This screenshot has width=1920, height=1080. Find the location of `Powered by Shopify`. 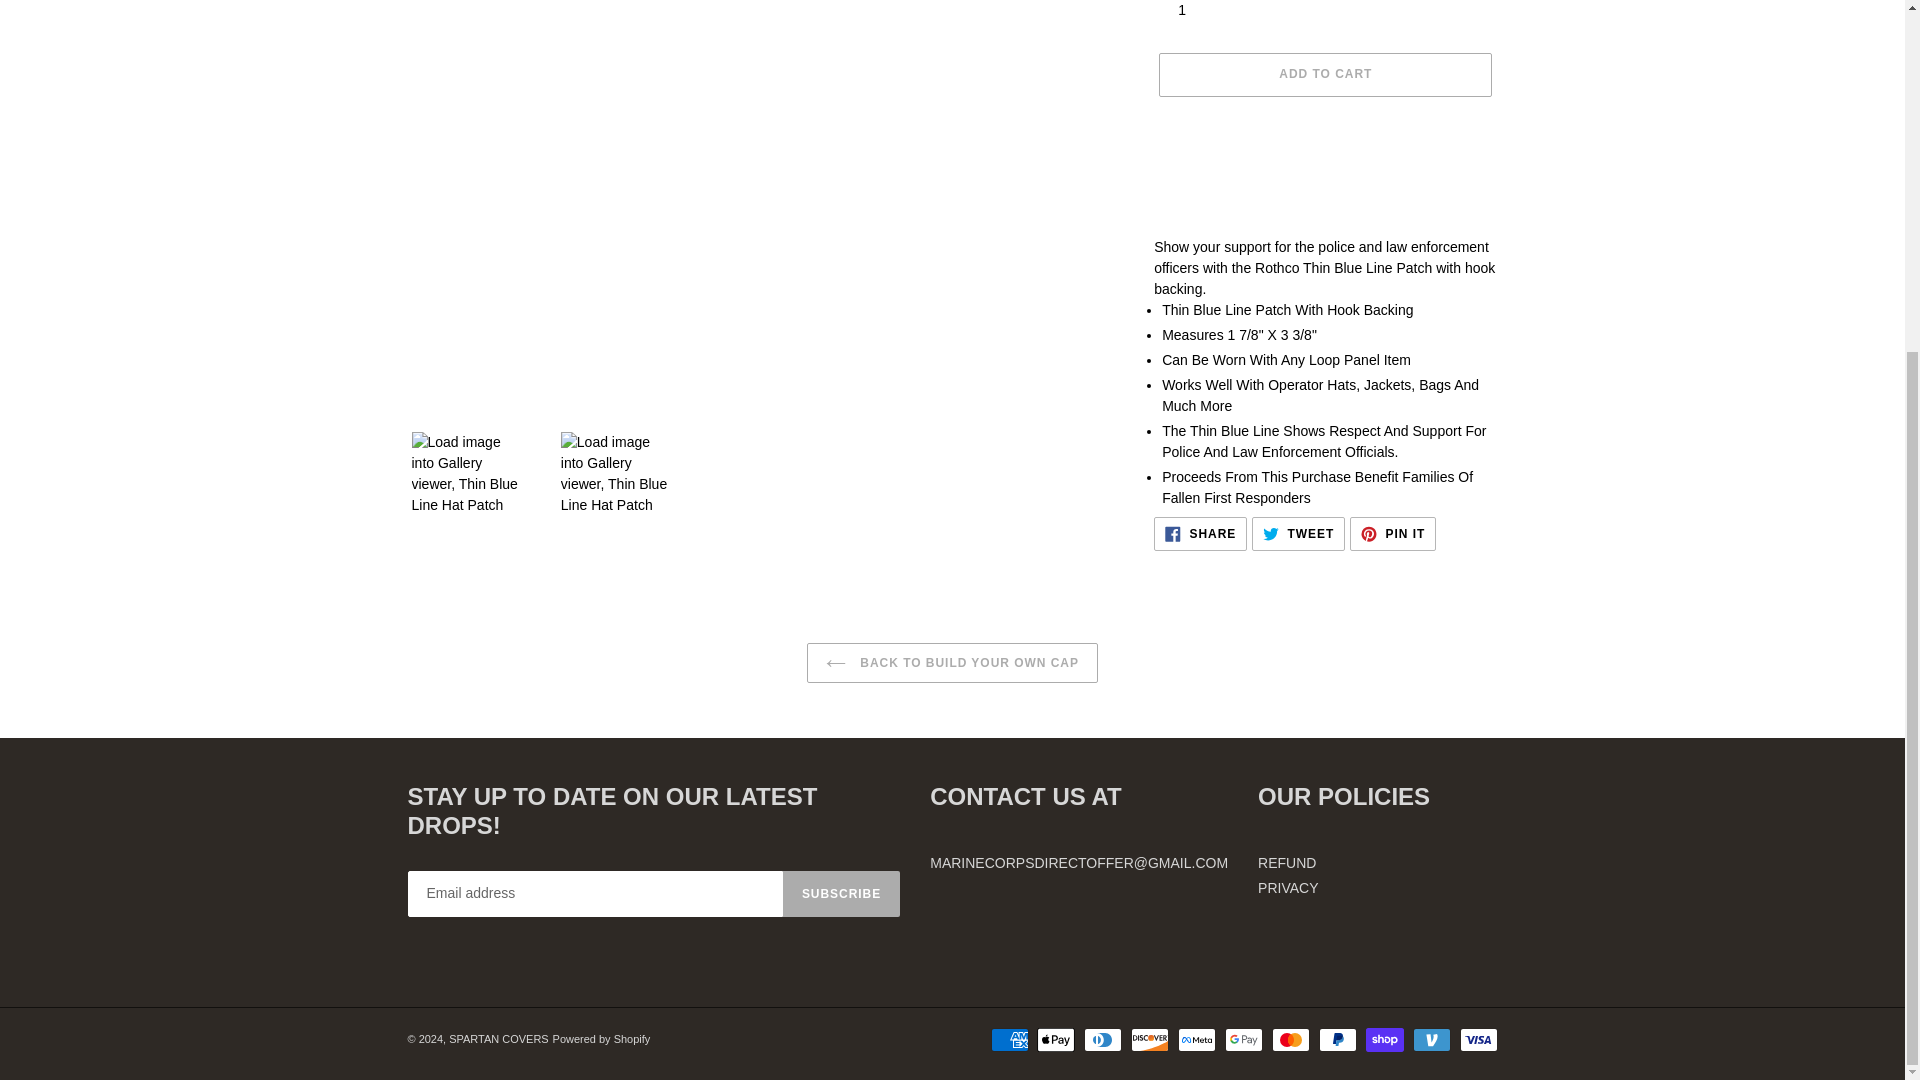

Powered by Shopify is located at coordinates (601, 1038).